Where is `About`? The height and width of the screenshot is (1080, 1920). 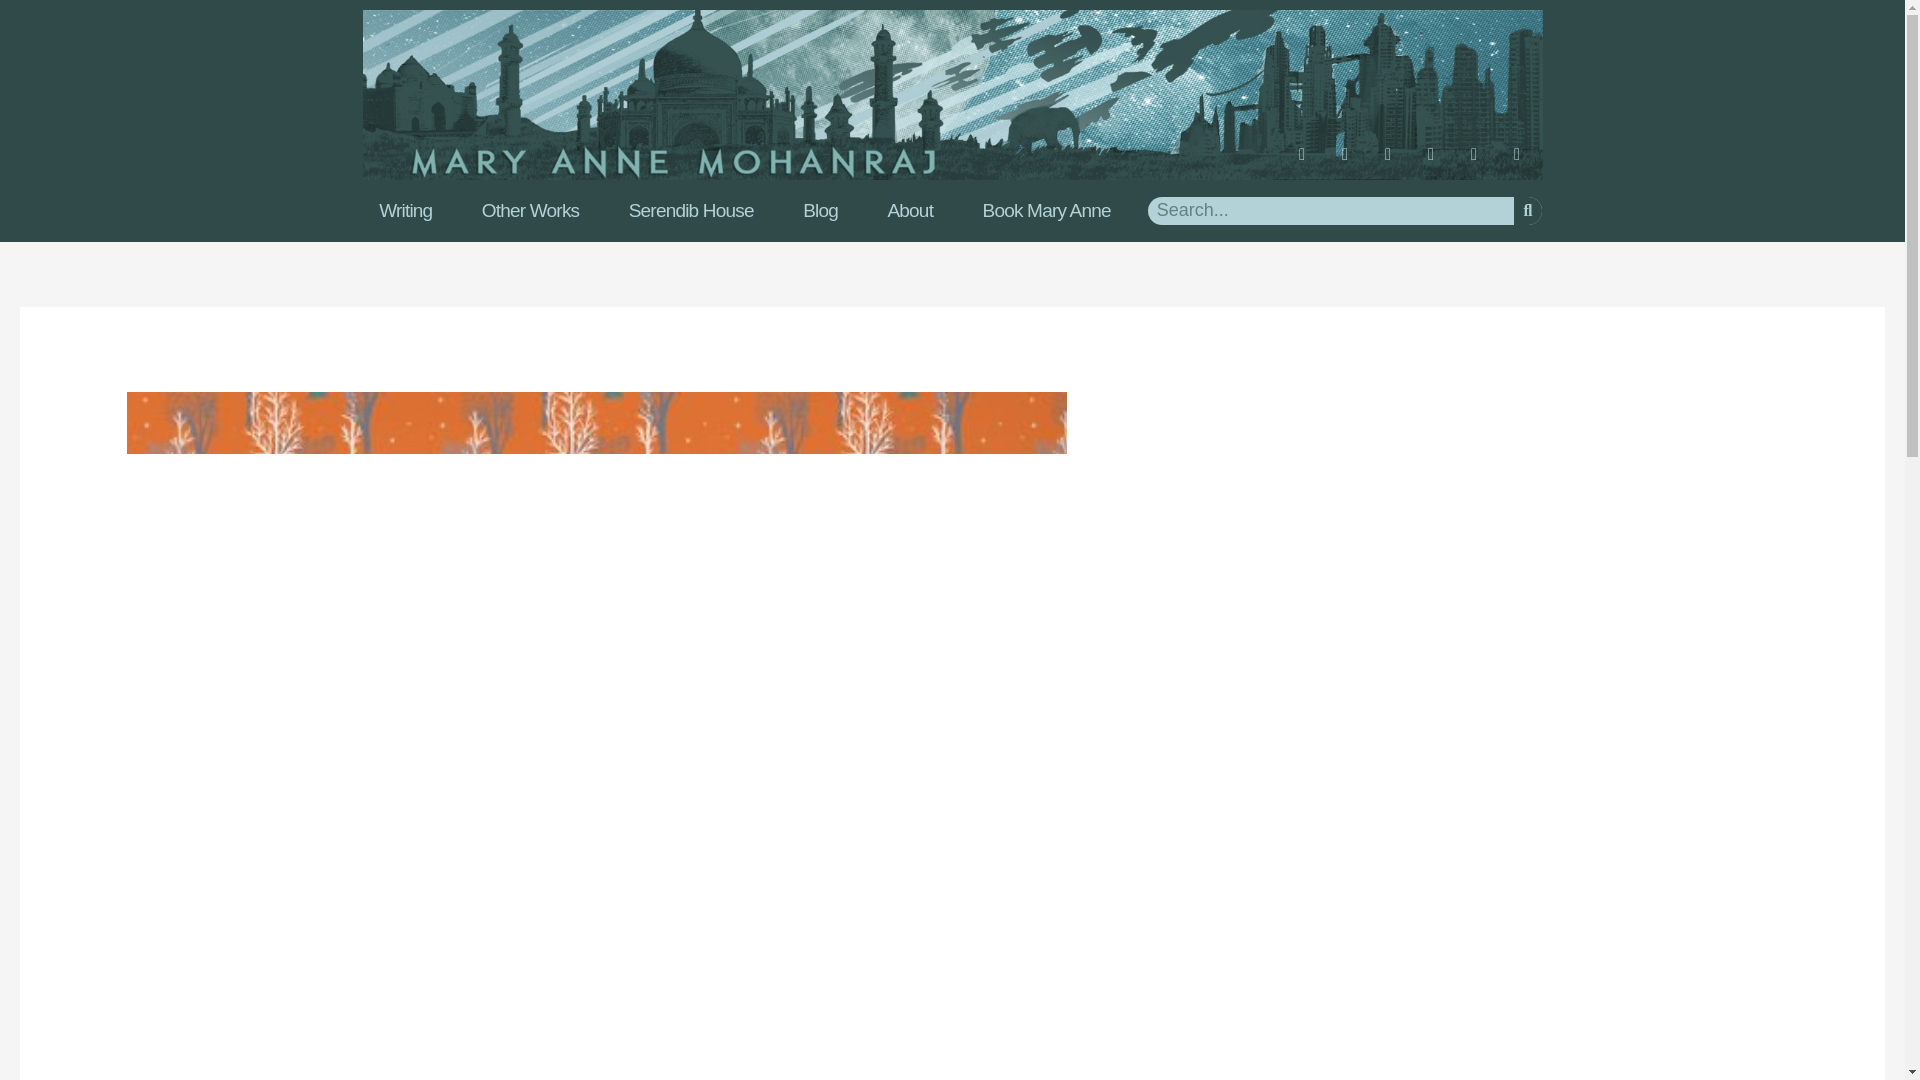
About is located at coordinates (910, 210).